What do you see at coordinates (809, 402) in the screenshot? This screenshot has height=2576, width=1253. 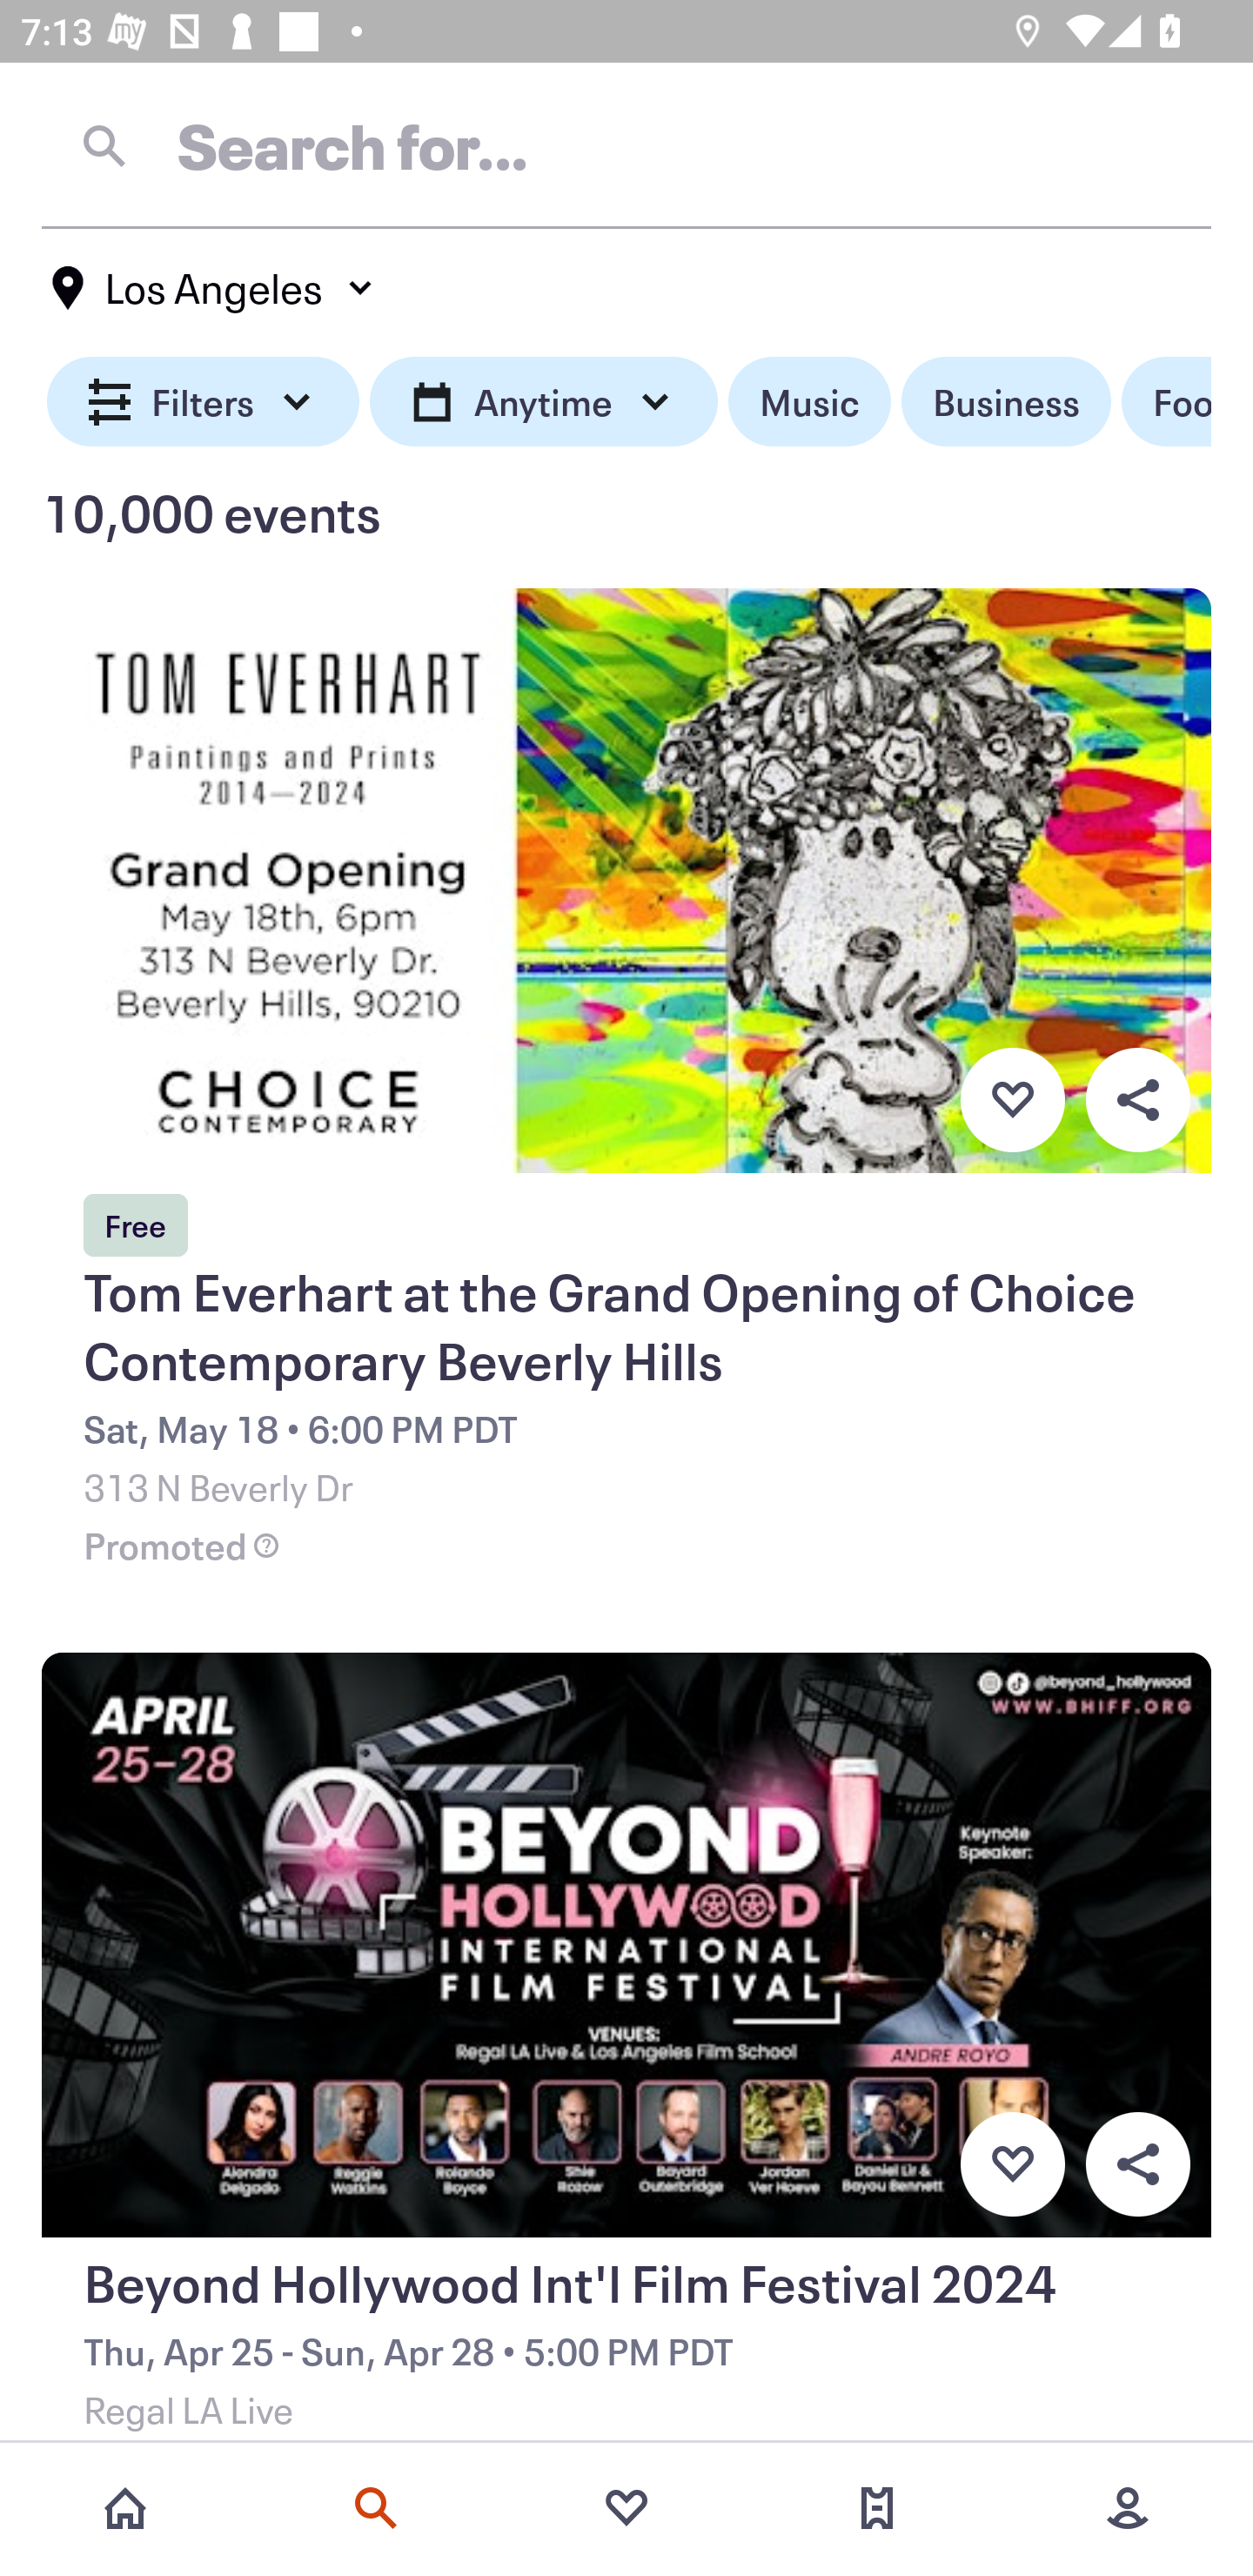 I see `Music` at bounding box center [809, 402].